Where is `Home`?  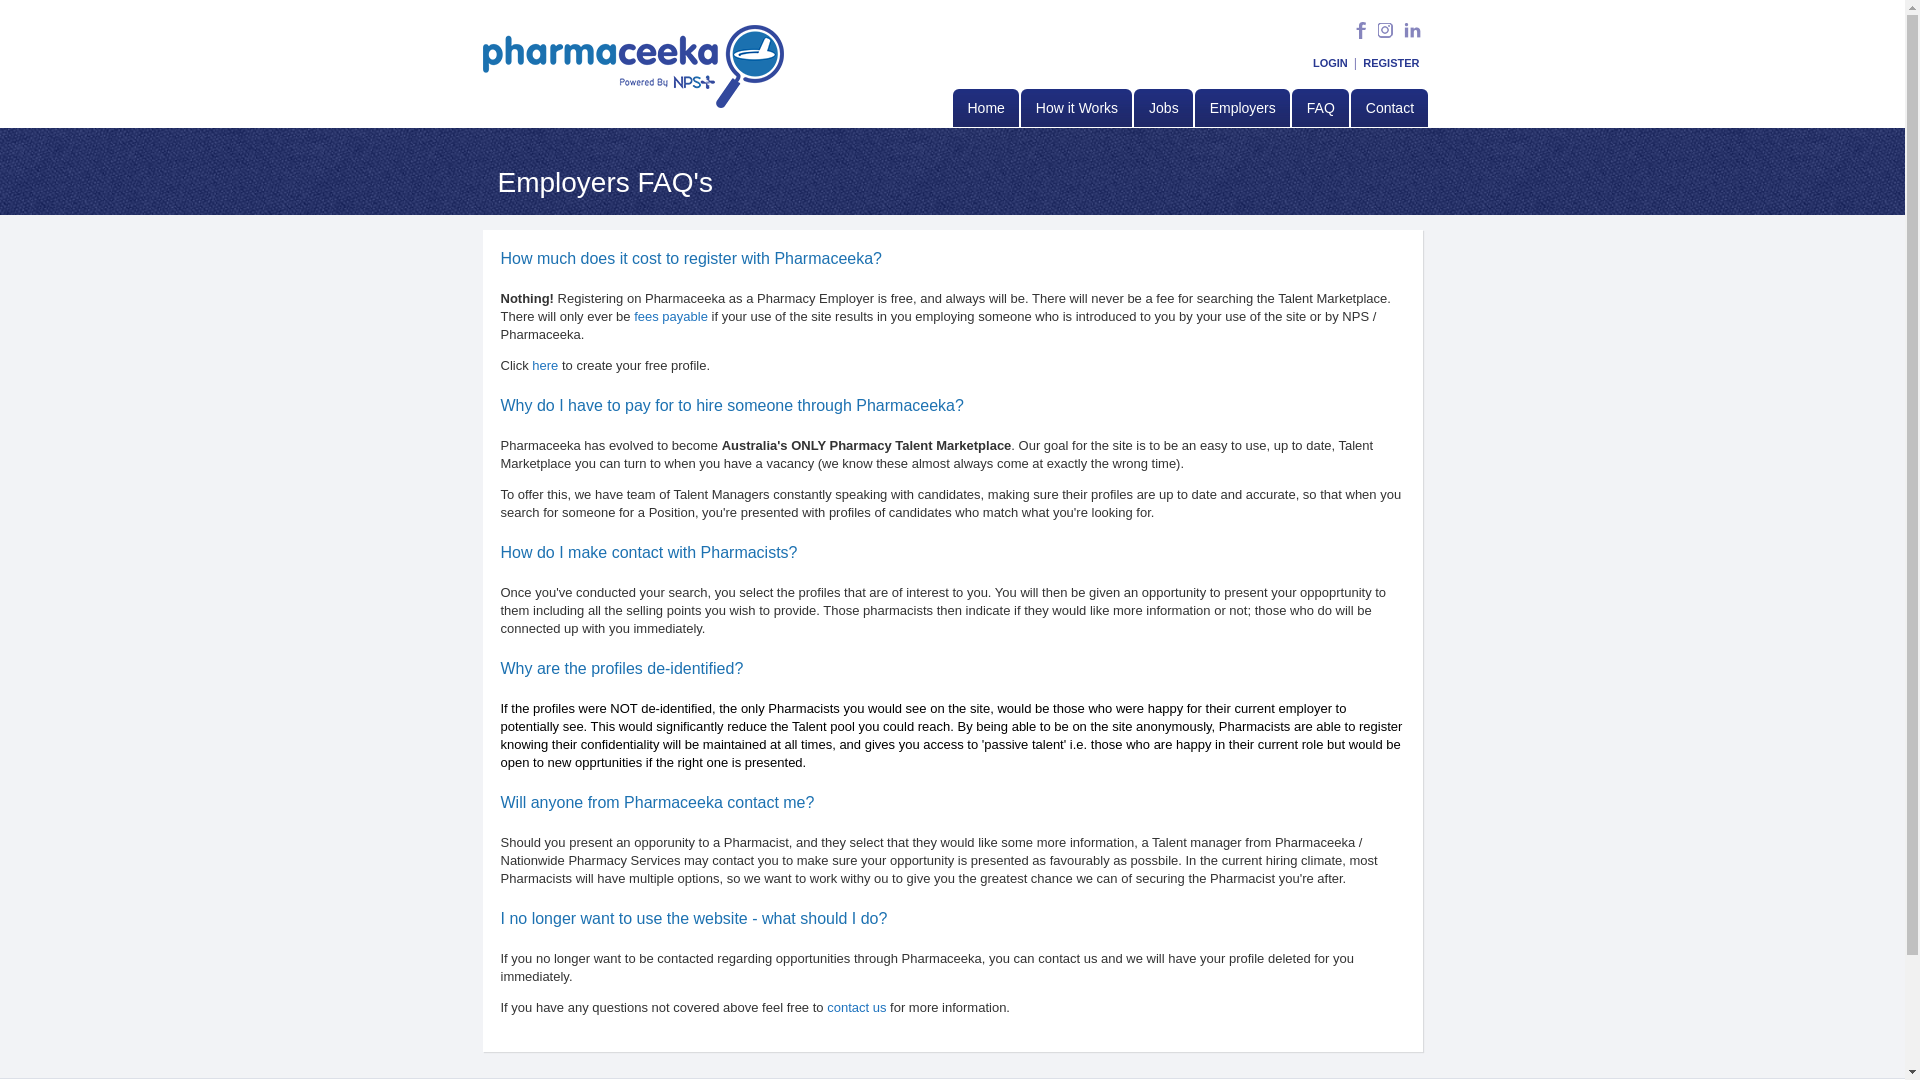 Home is located at coordinates (984, 108).